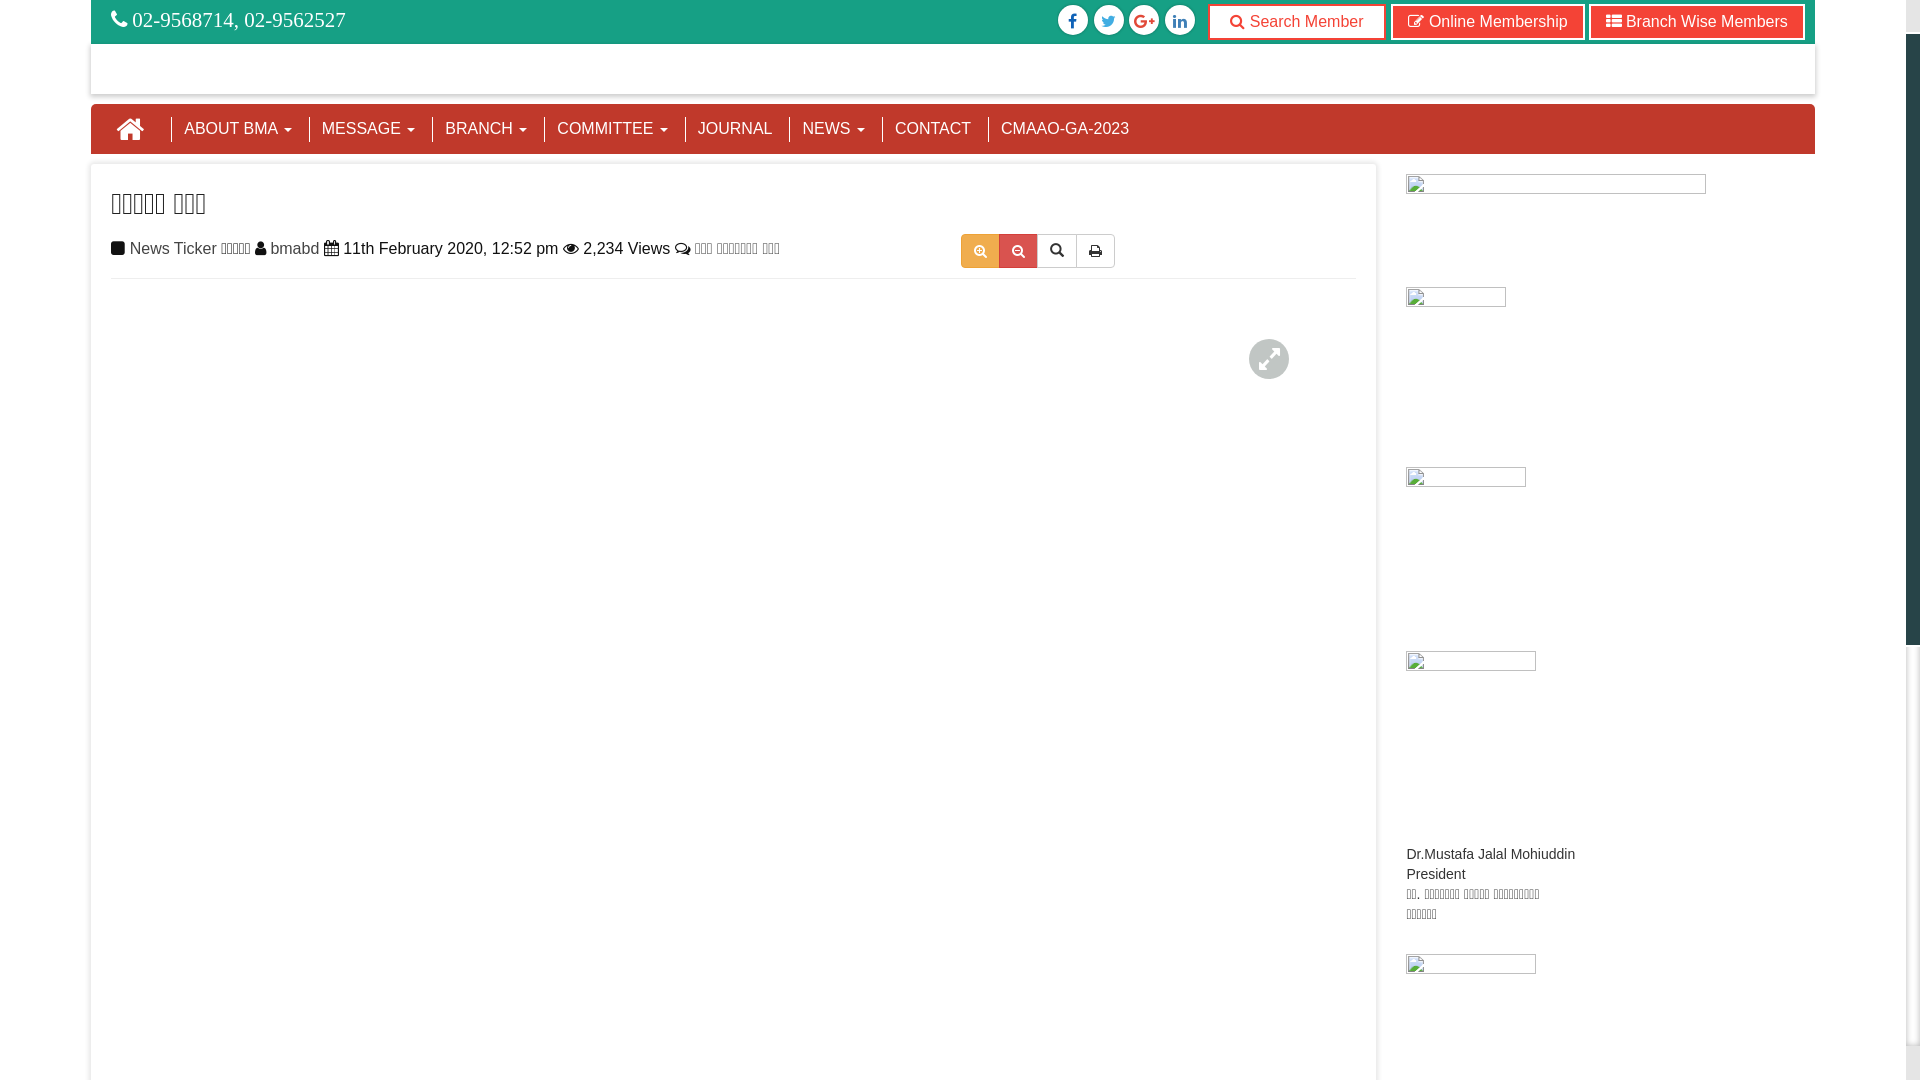  Describe the element at coordinates (294, 248) in the screenshot. I see `bmabd` at that location.